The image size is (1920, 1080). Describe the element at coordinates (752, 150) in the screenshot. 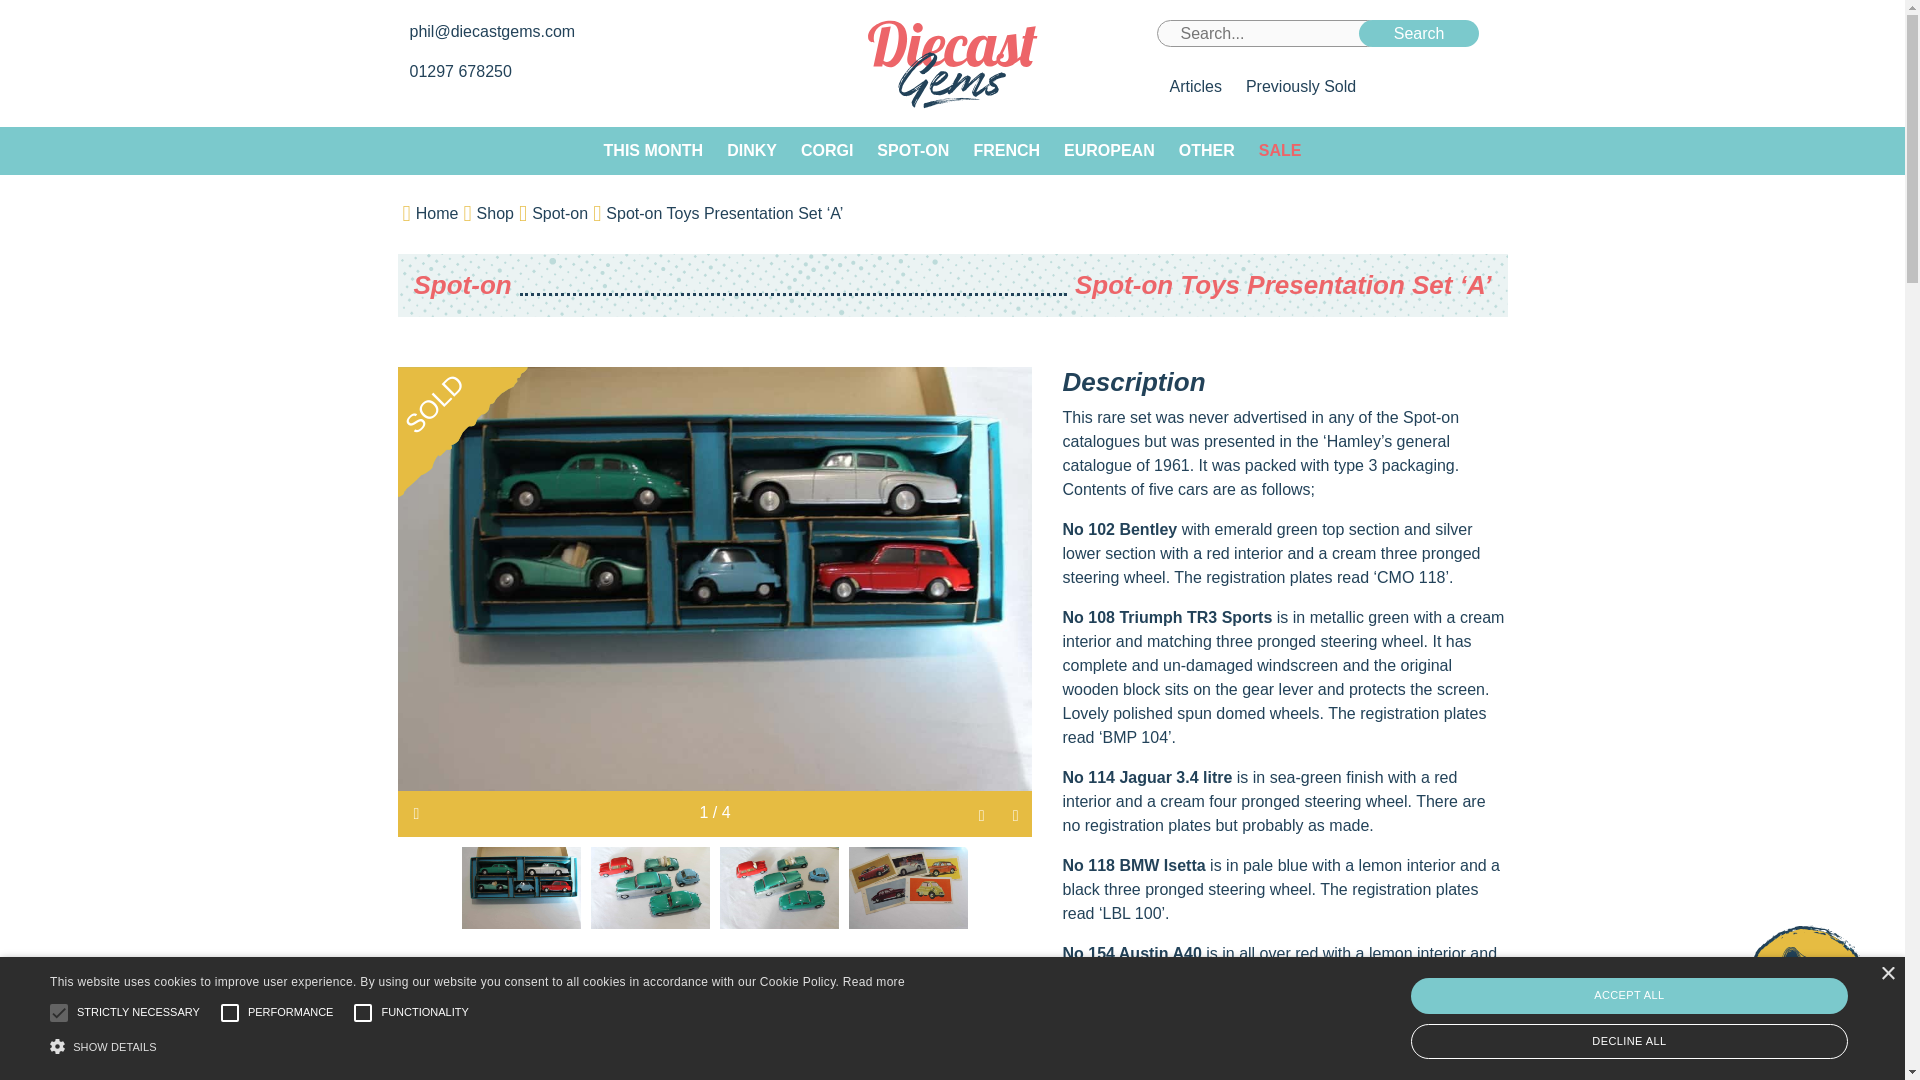

I see `DINKY` at that location.